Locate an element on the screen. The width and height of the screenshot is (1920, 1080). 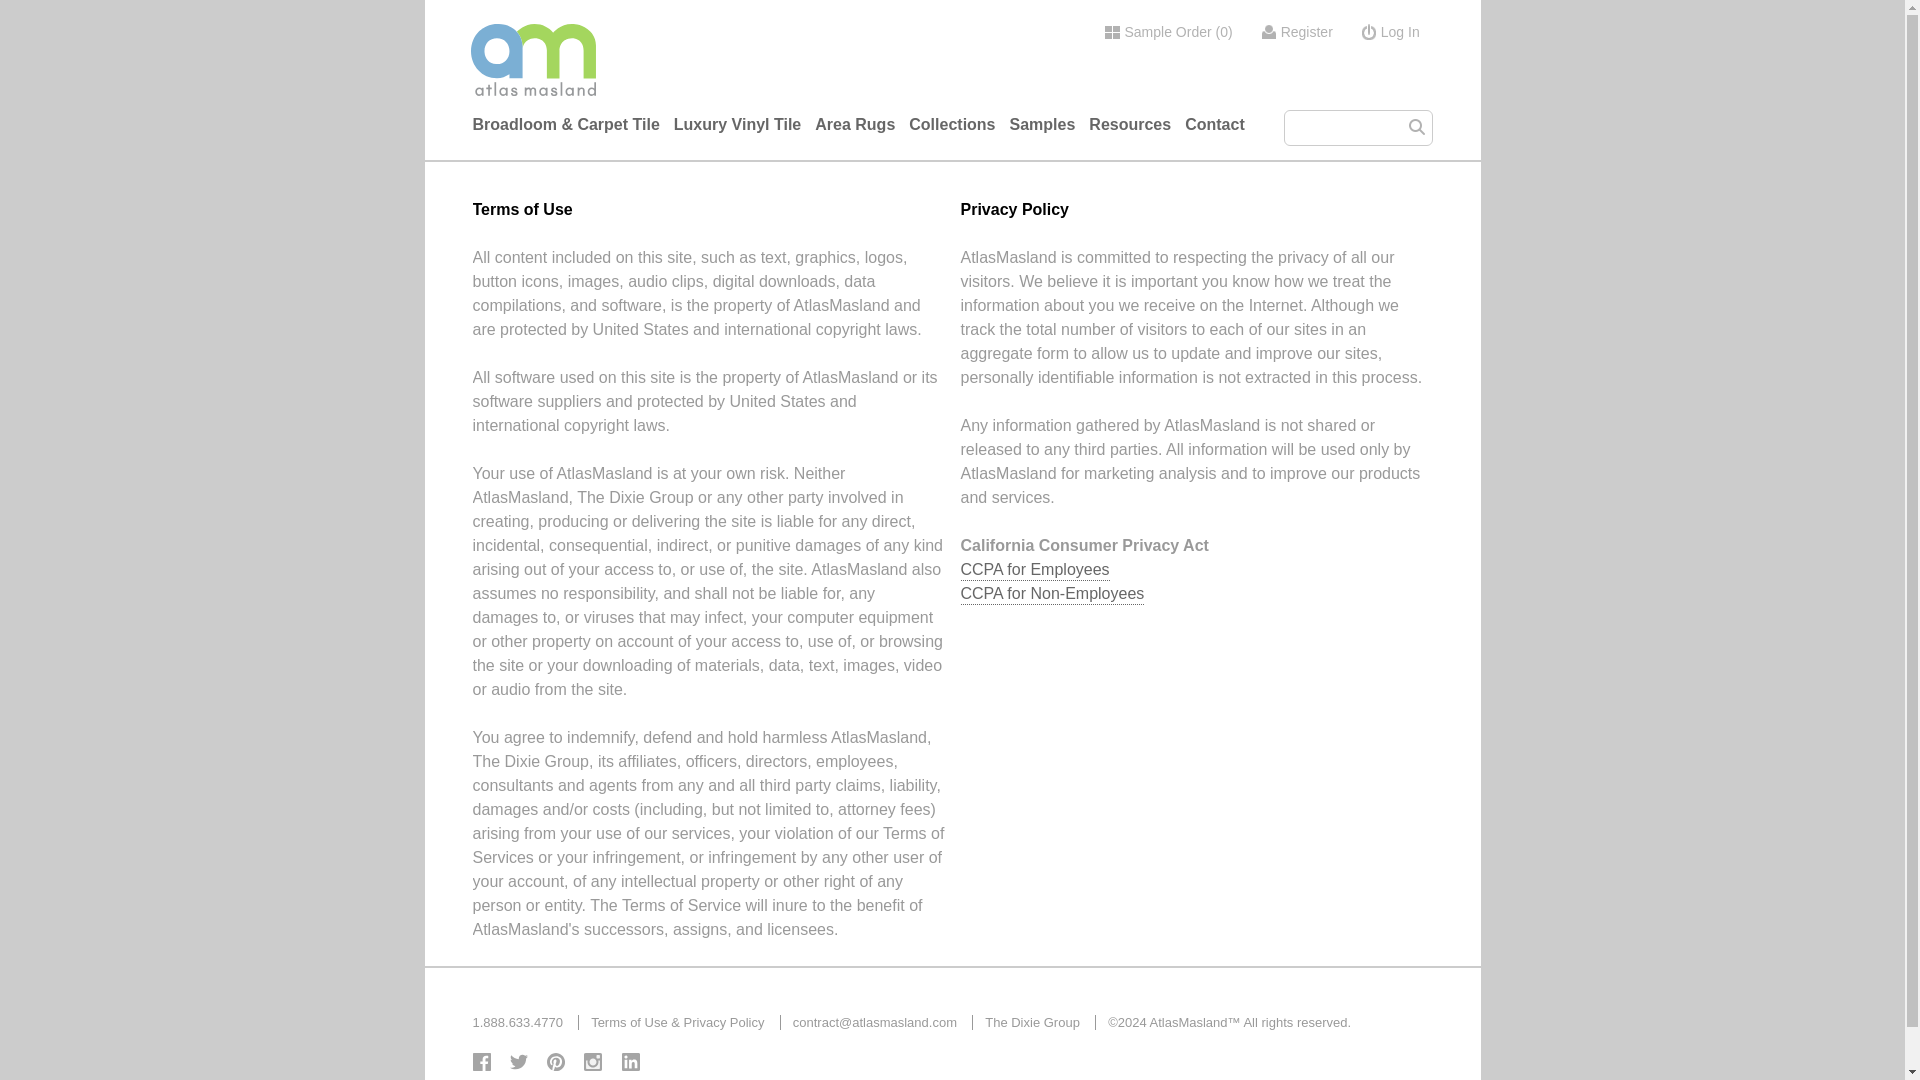
Instagram is located at coordinates (592, 1062).